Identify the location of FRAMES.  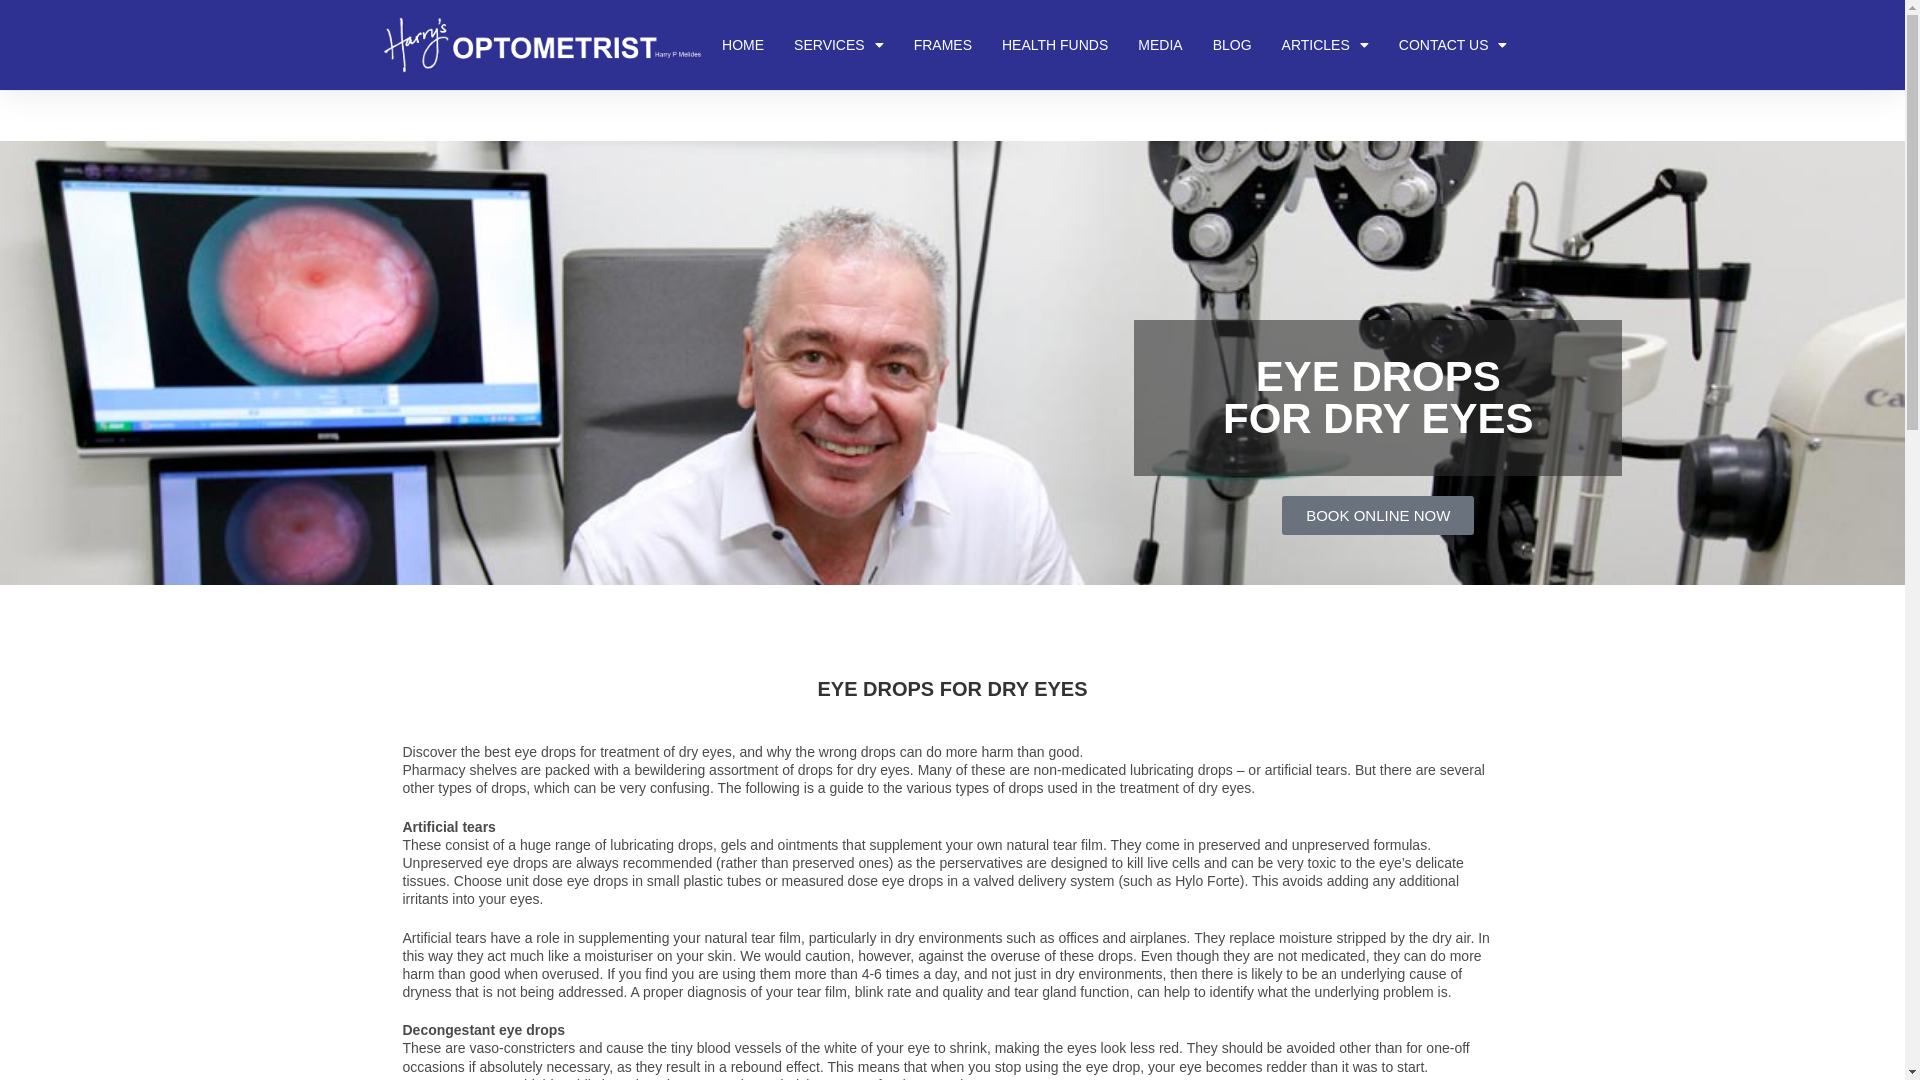
(943, 45).